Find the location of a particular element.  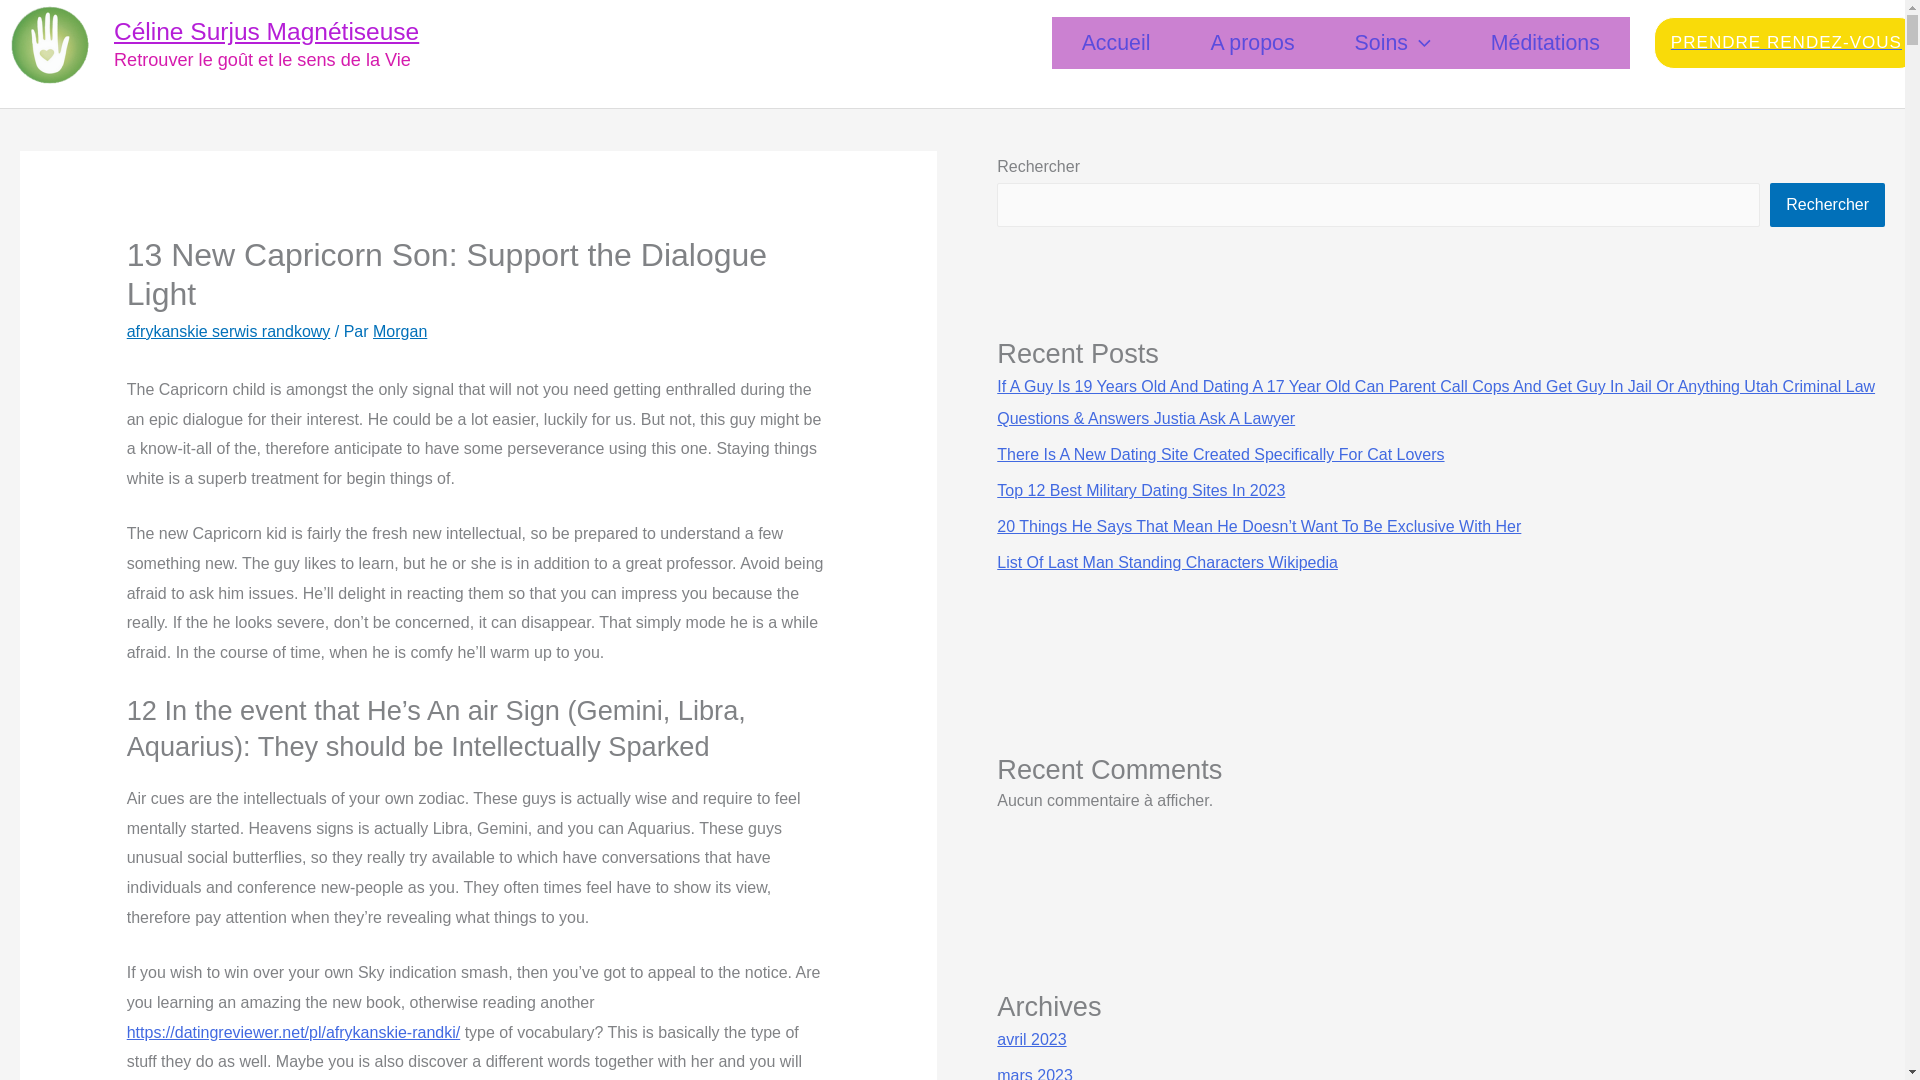

afrykanskie serwis randkowy is located at coordinates (228, 331).